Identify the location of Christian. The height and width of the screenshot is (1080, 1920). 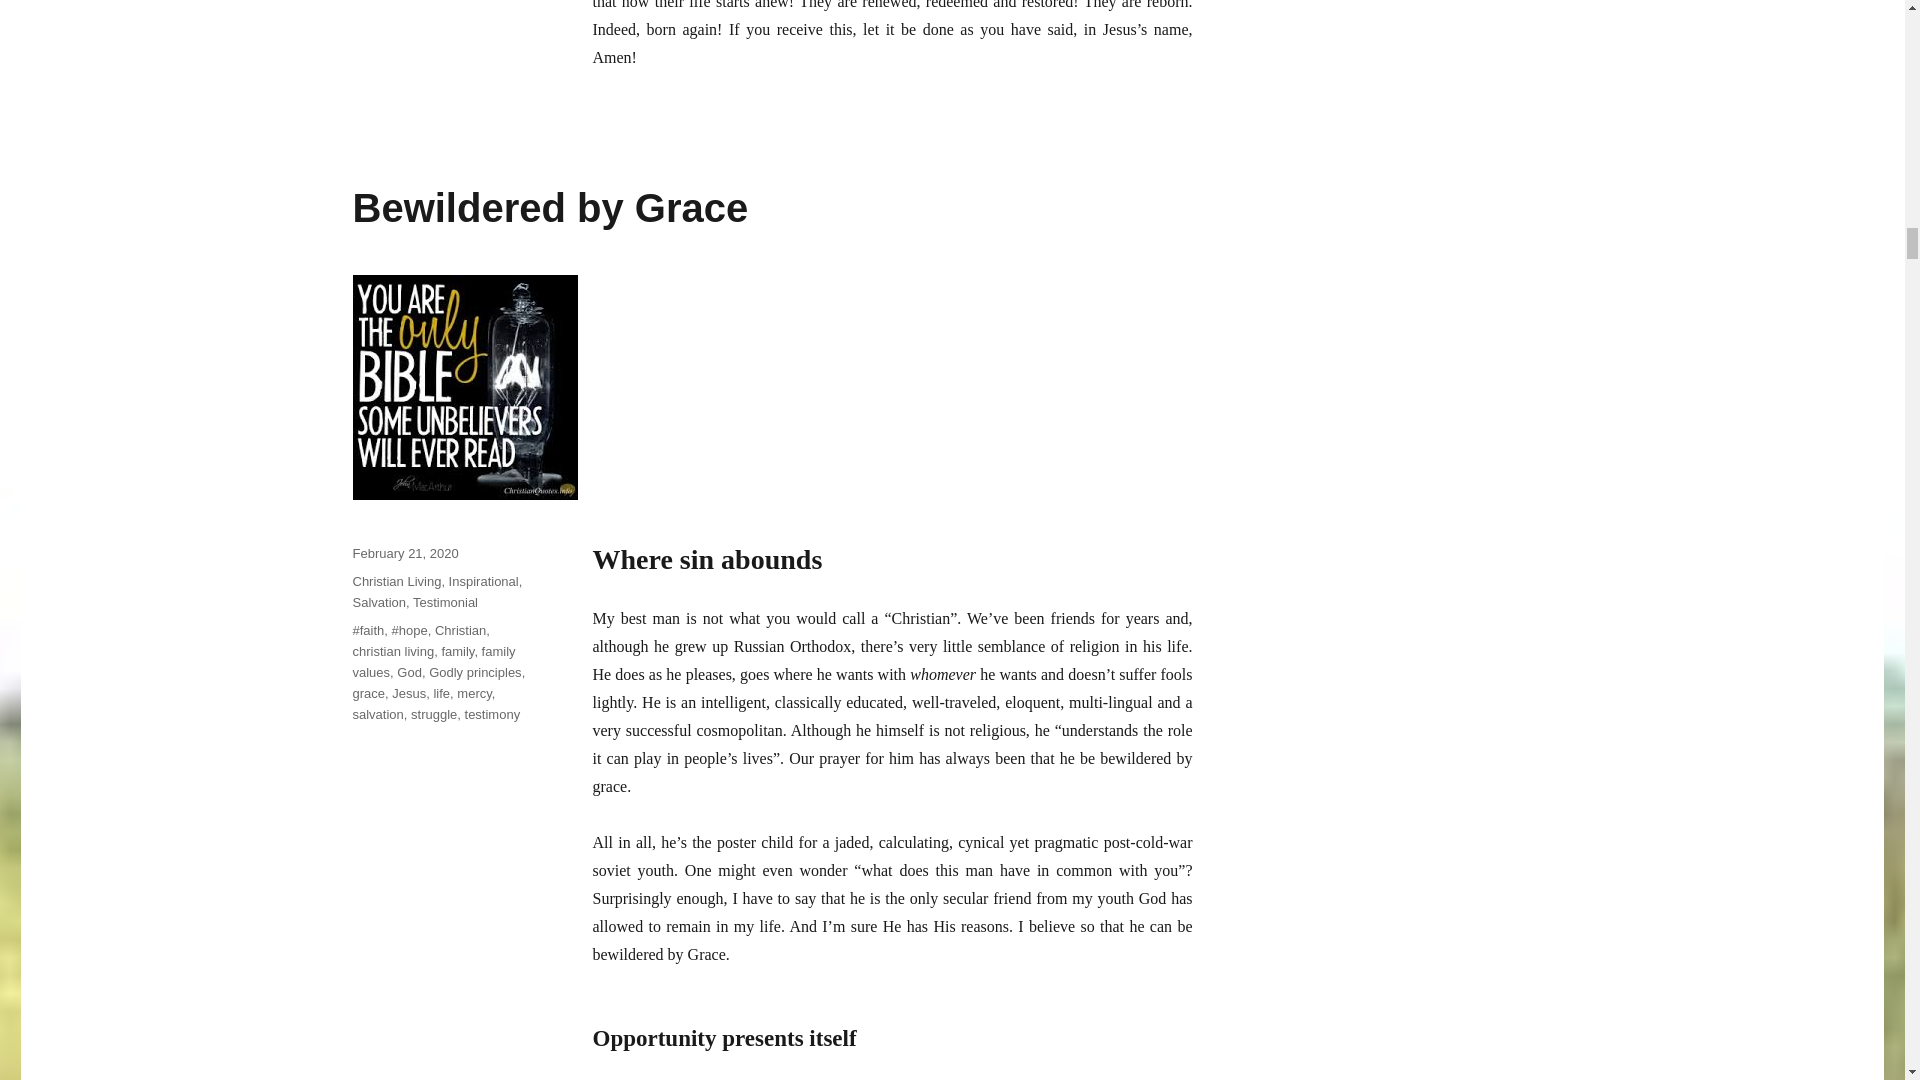
(460, 630).